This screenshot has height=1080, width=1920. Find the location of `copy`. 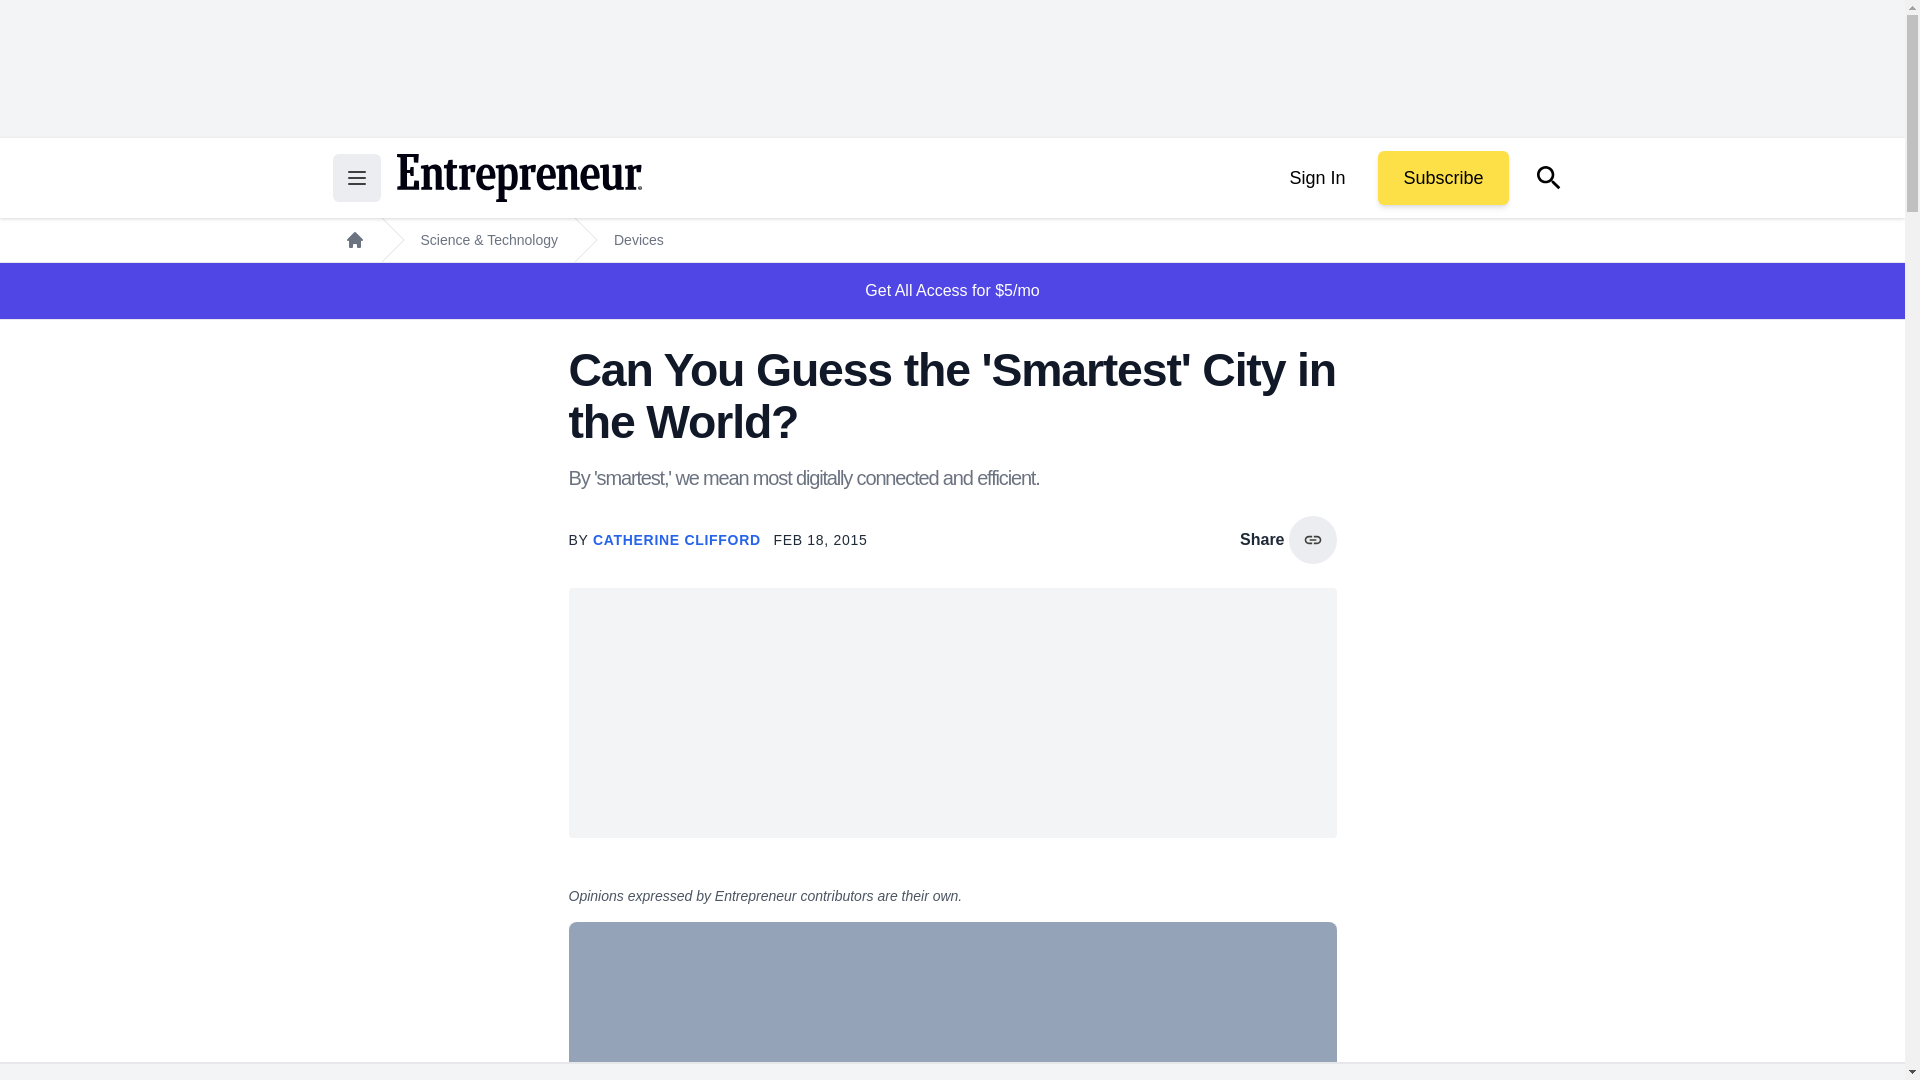

copy is located at coordinates (1312, 540).